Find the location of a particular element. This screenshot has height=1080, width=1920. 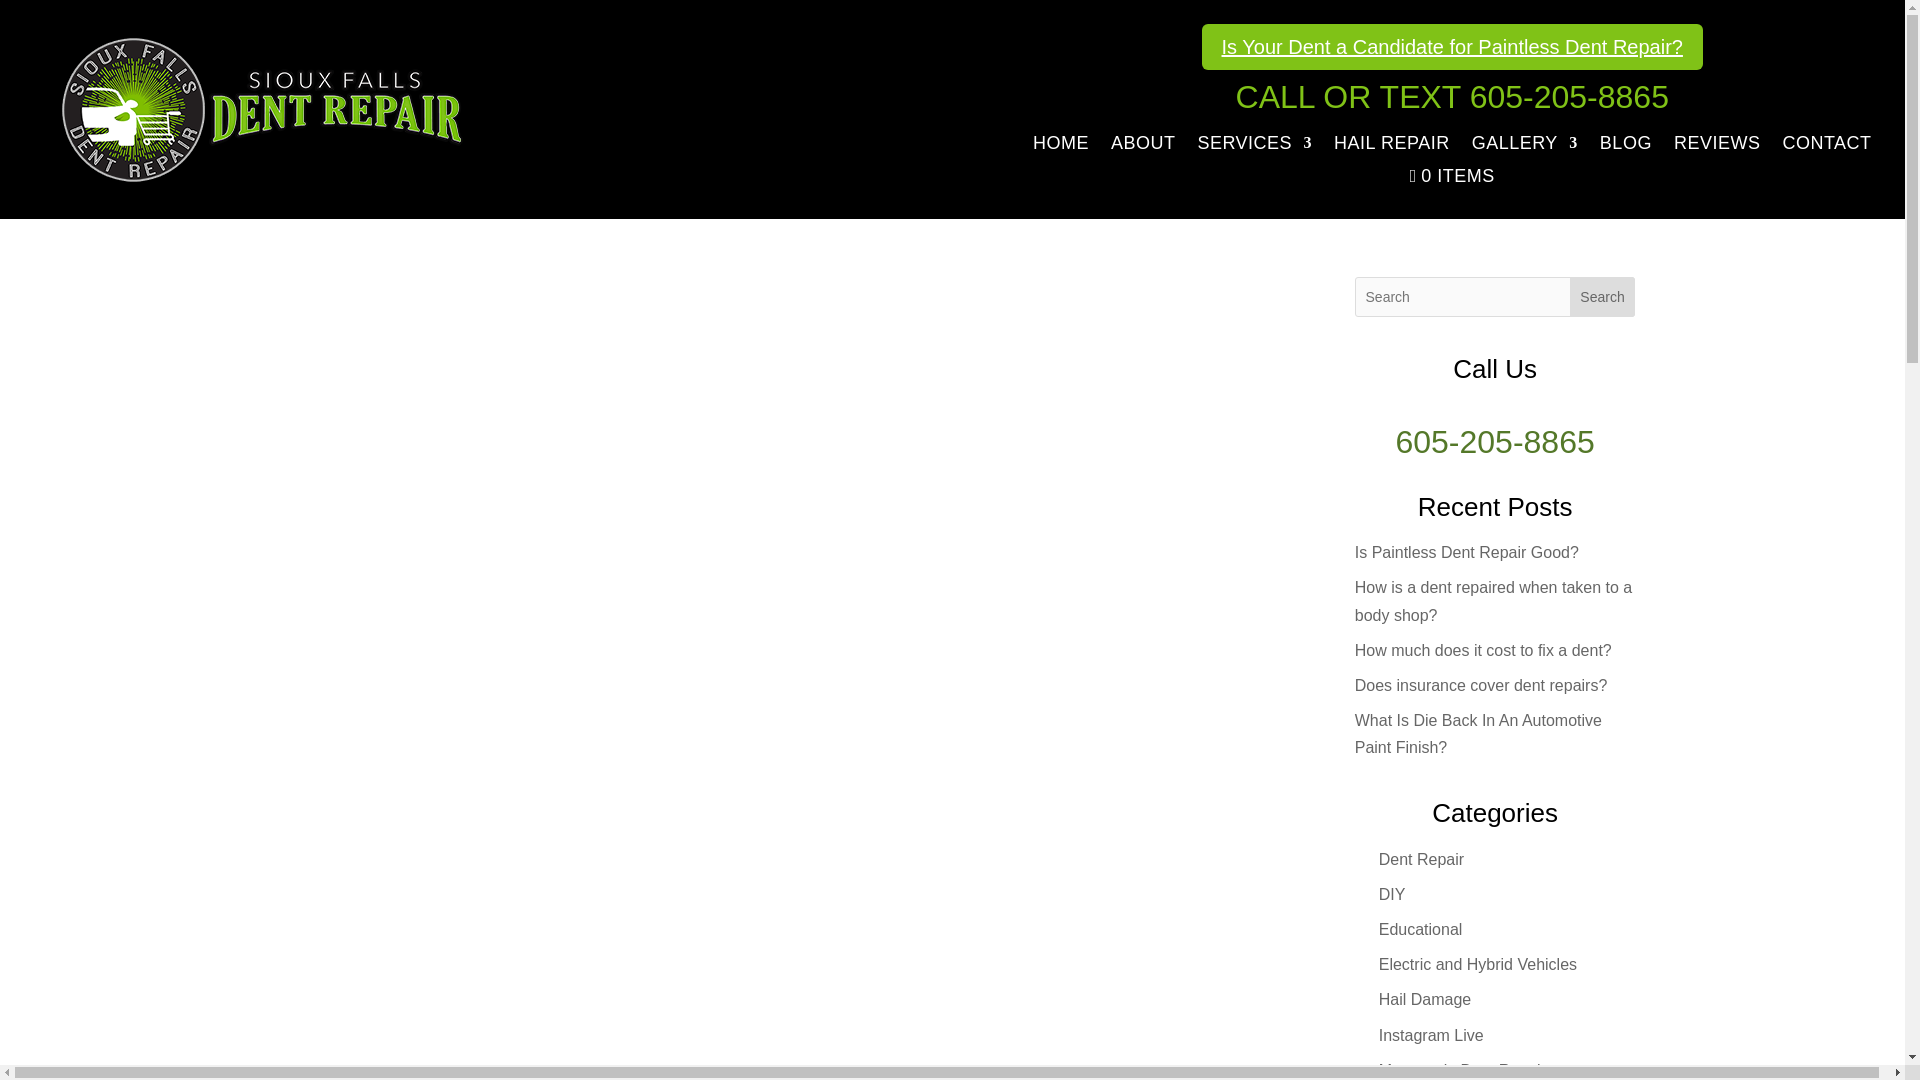

Electric and Hybrid Vehicles is located at coordinates (1477, 964).